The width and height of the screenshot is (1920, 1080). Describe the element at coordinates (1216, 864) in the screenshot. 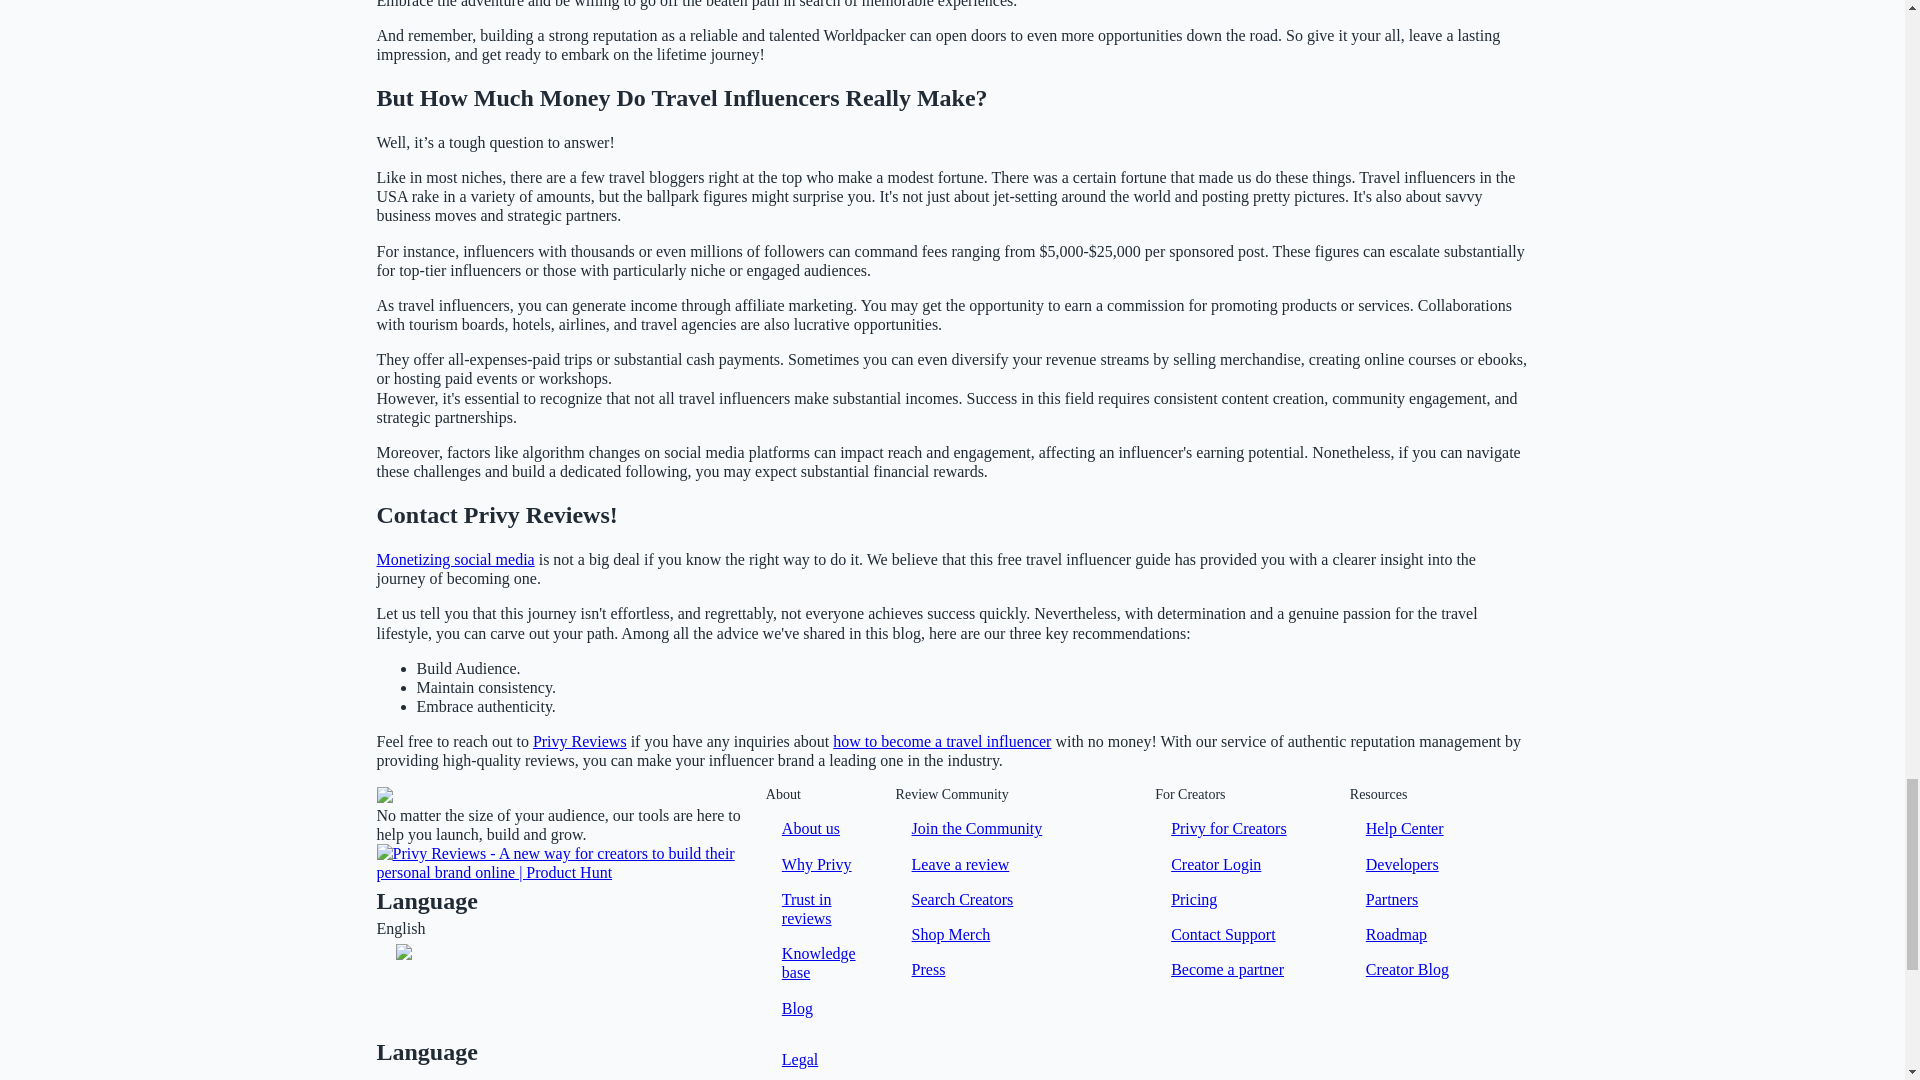

I see `Creator Login` at that location.